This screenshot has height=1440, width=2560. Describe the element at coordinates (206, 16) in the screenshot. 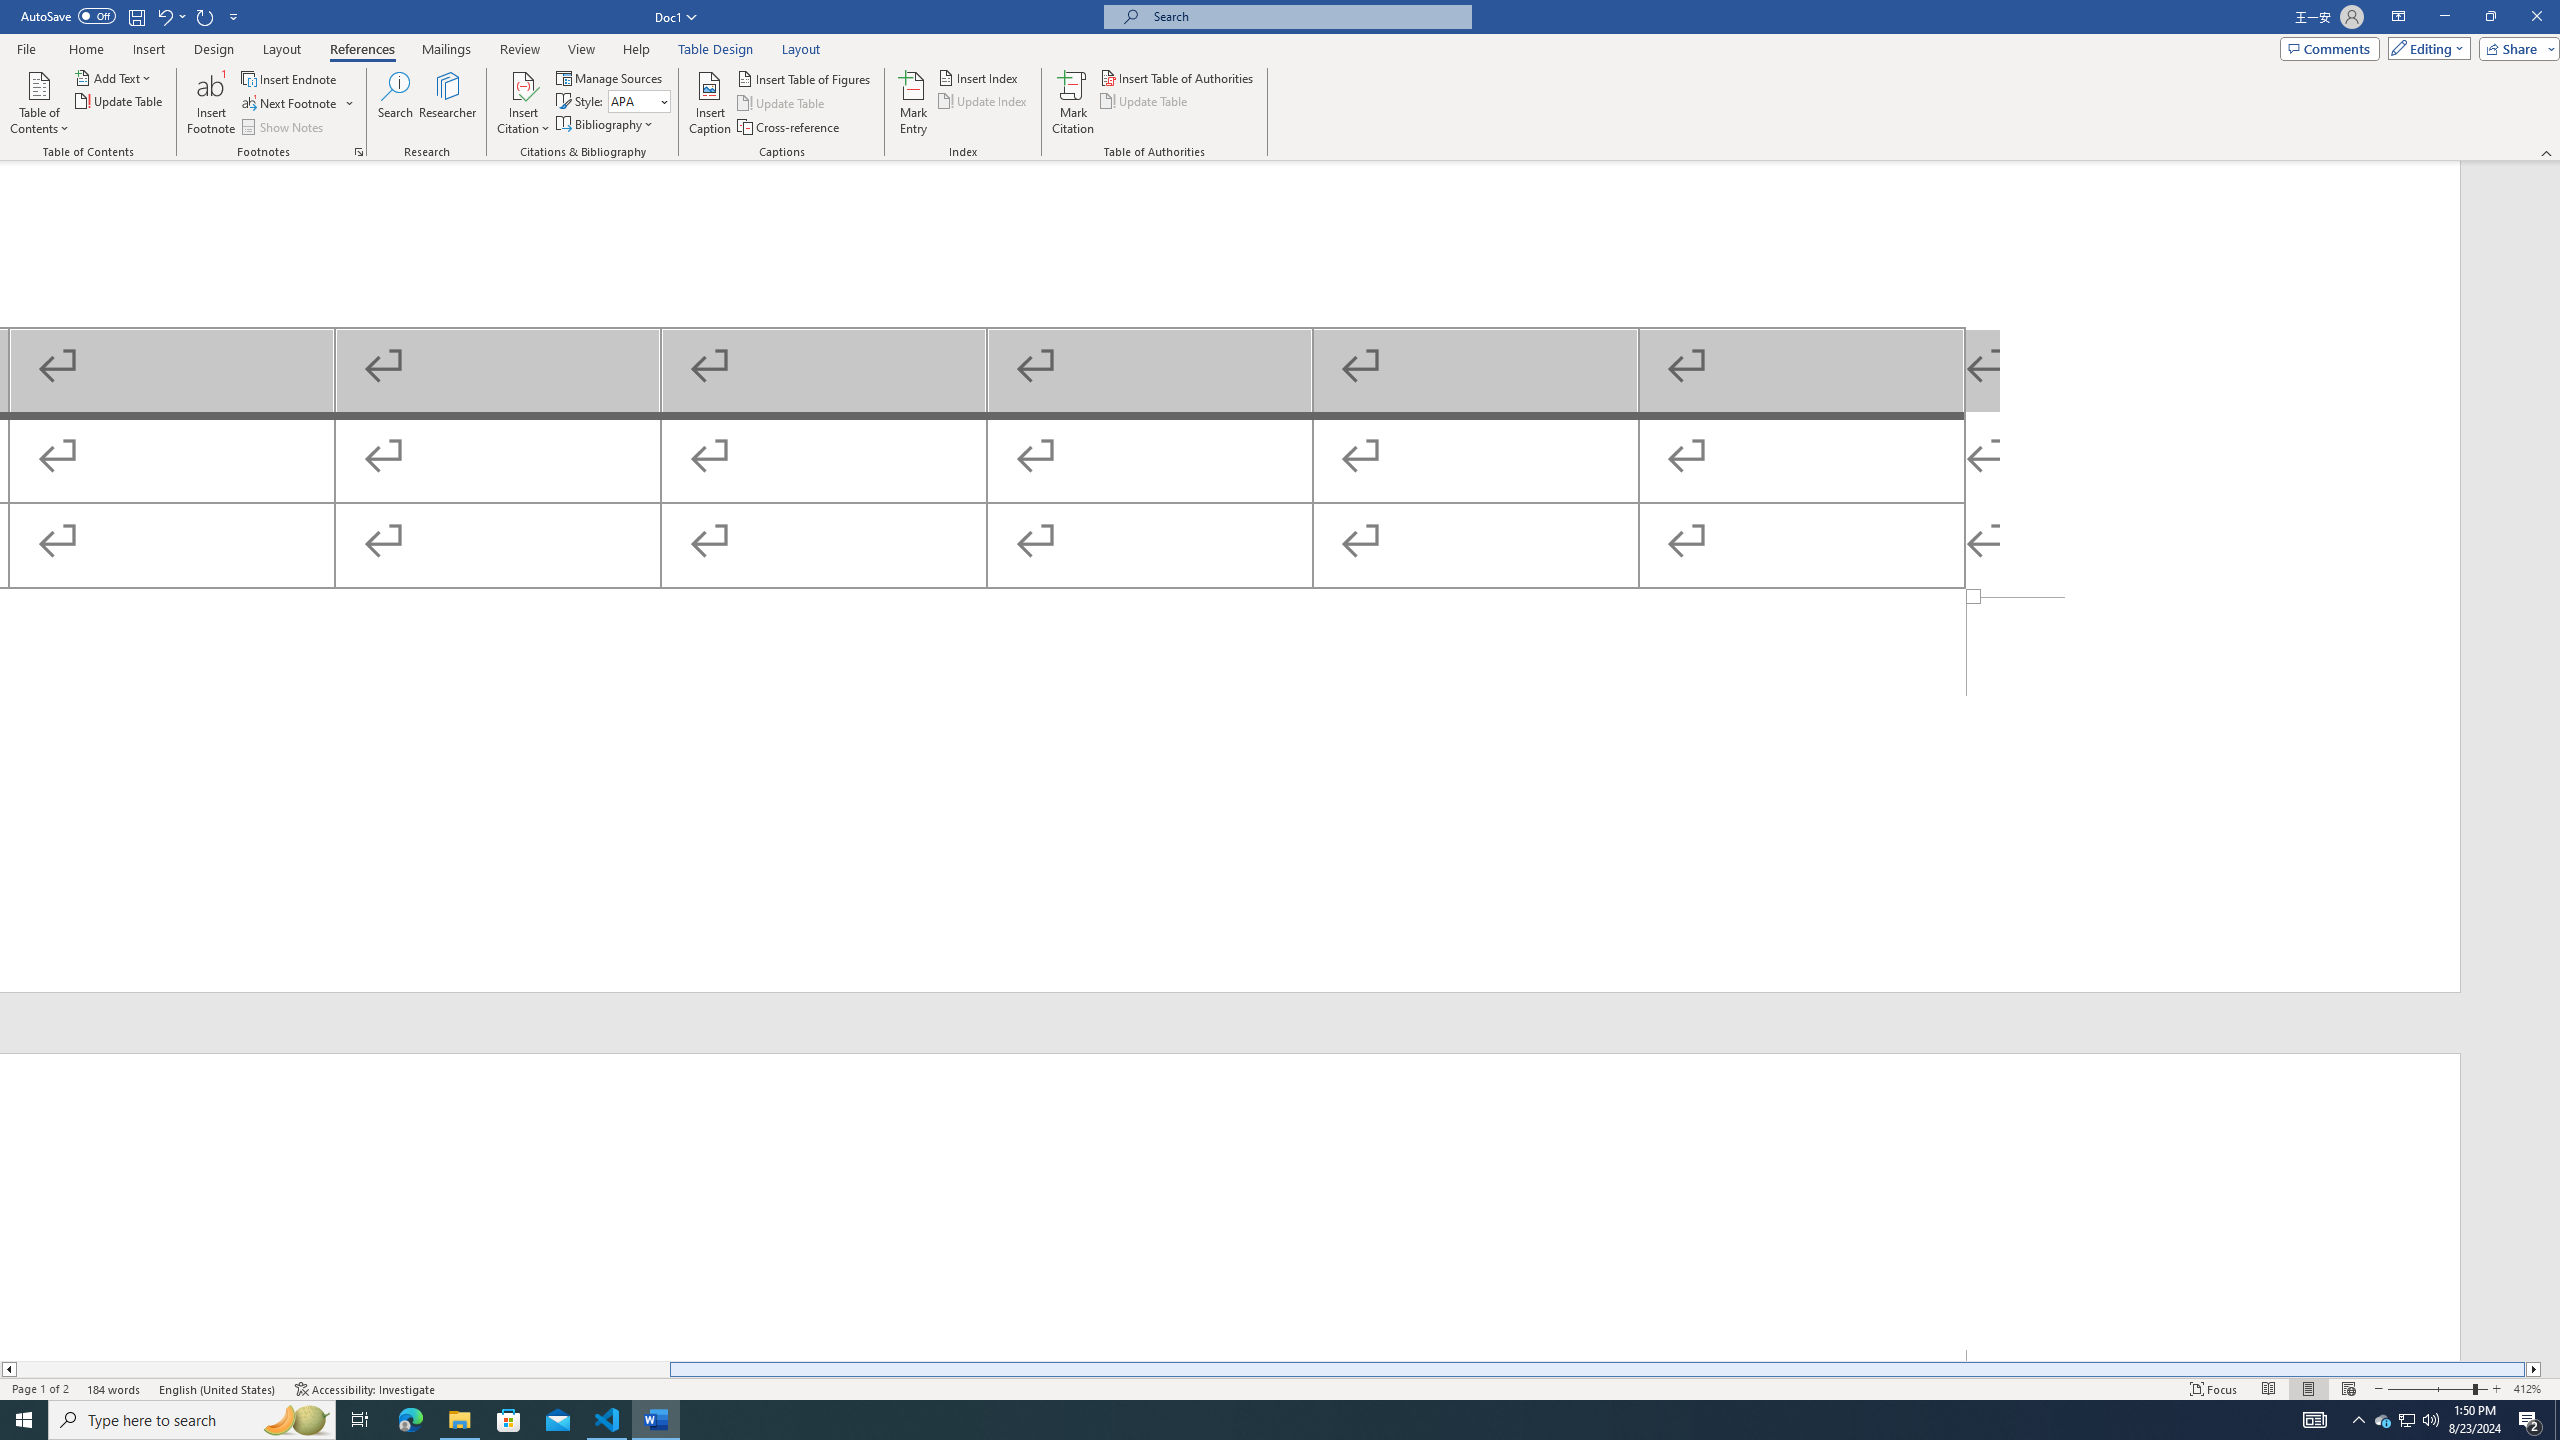

I see `Repeat Doc Close` at that location.